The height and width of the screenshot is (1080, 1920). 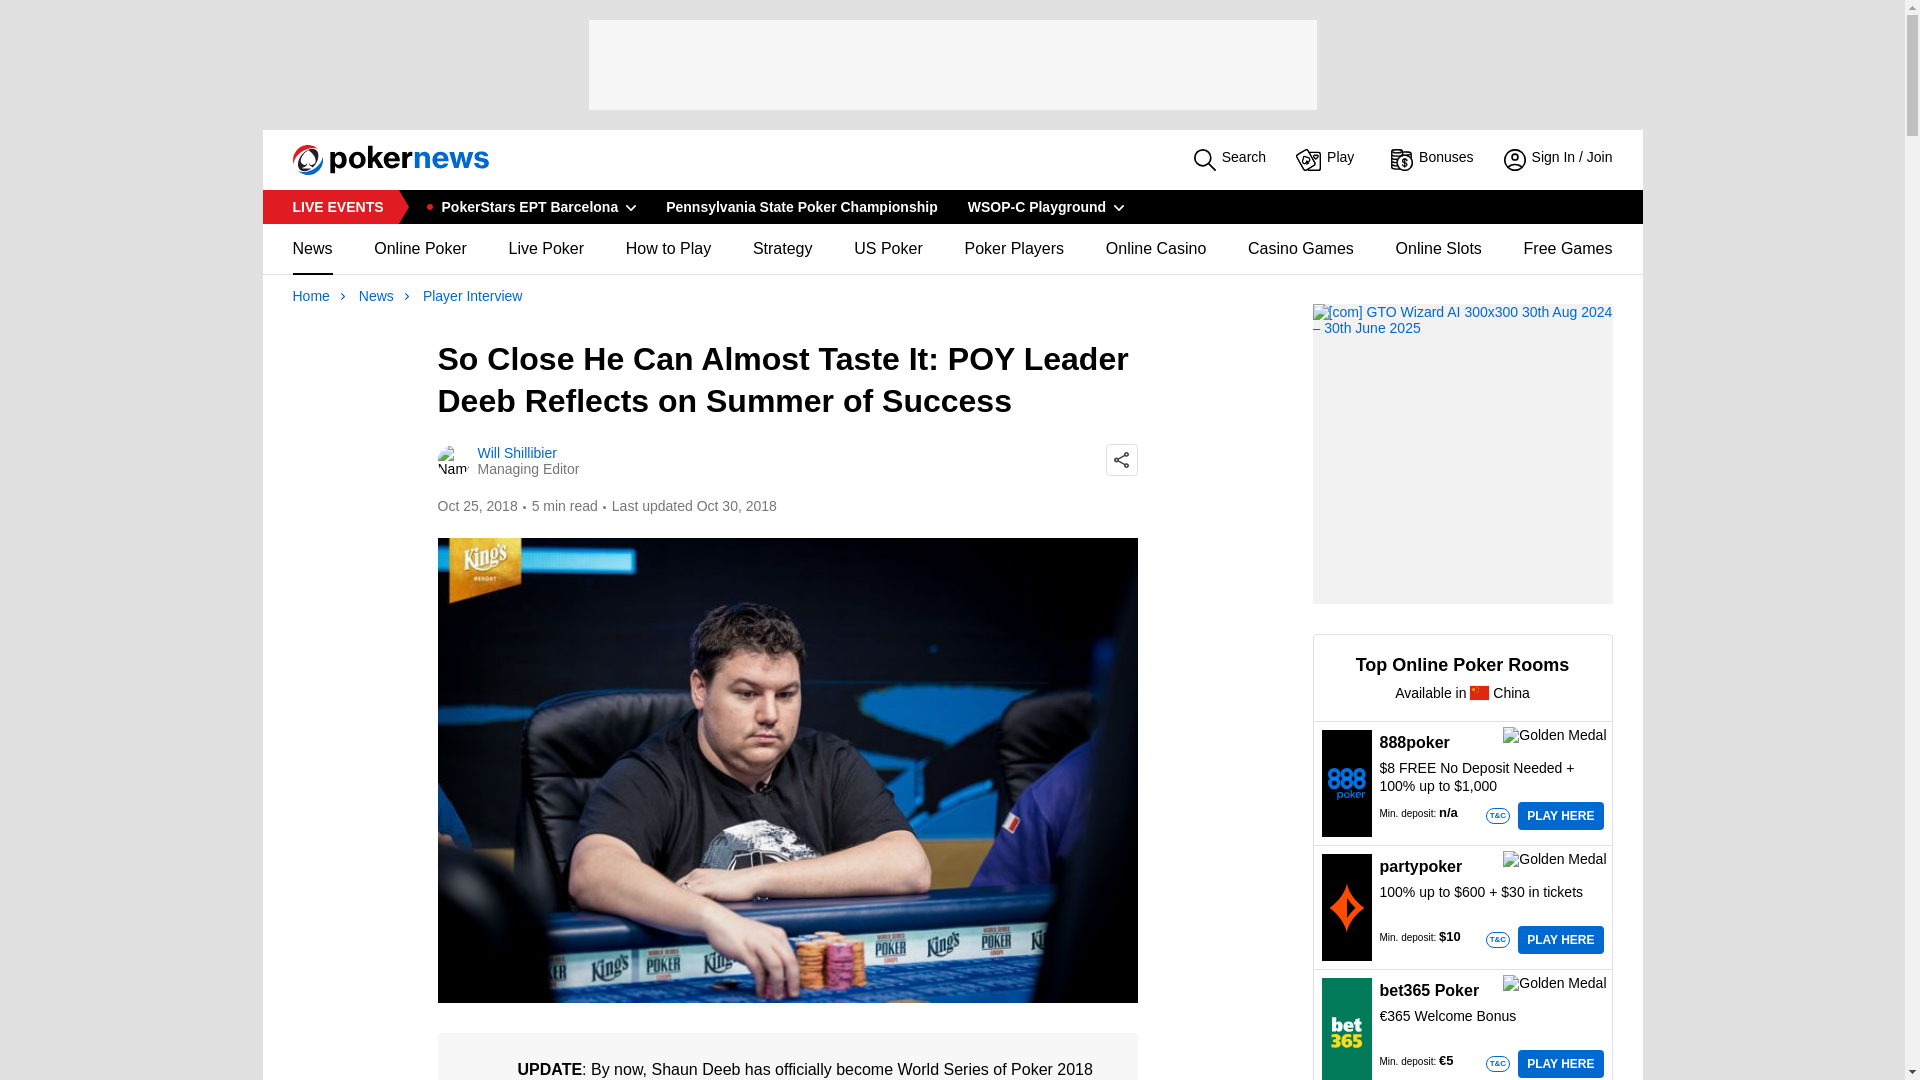 I want to click on Play, so click(x=1328, y=160).